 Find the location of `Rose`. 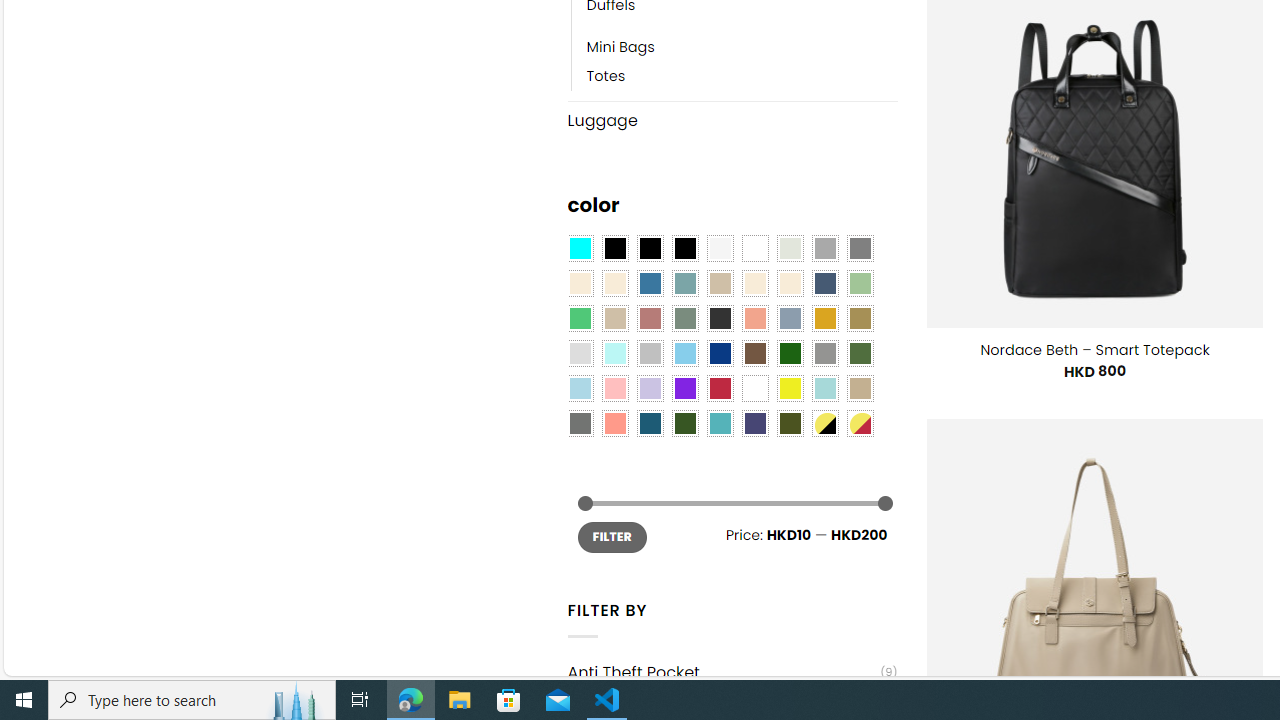

Rose is located at coordinates (650, 318).